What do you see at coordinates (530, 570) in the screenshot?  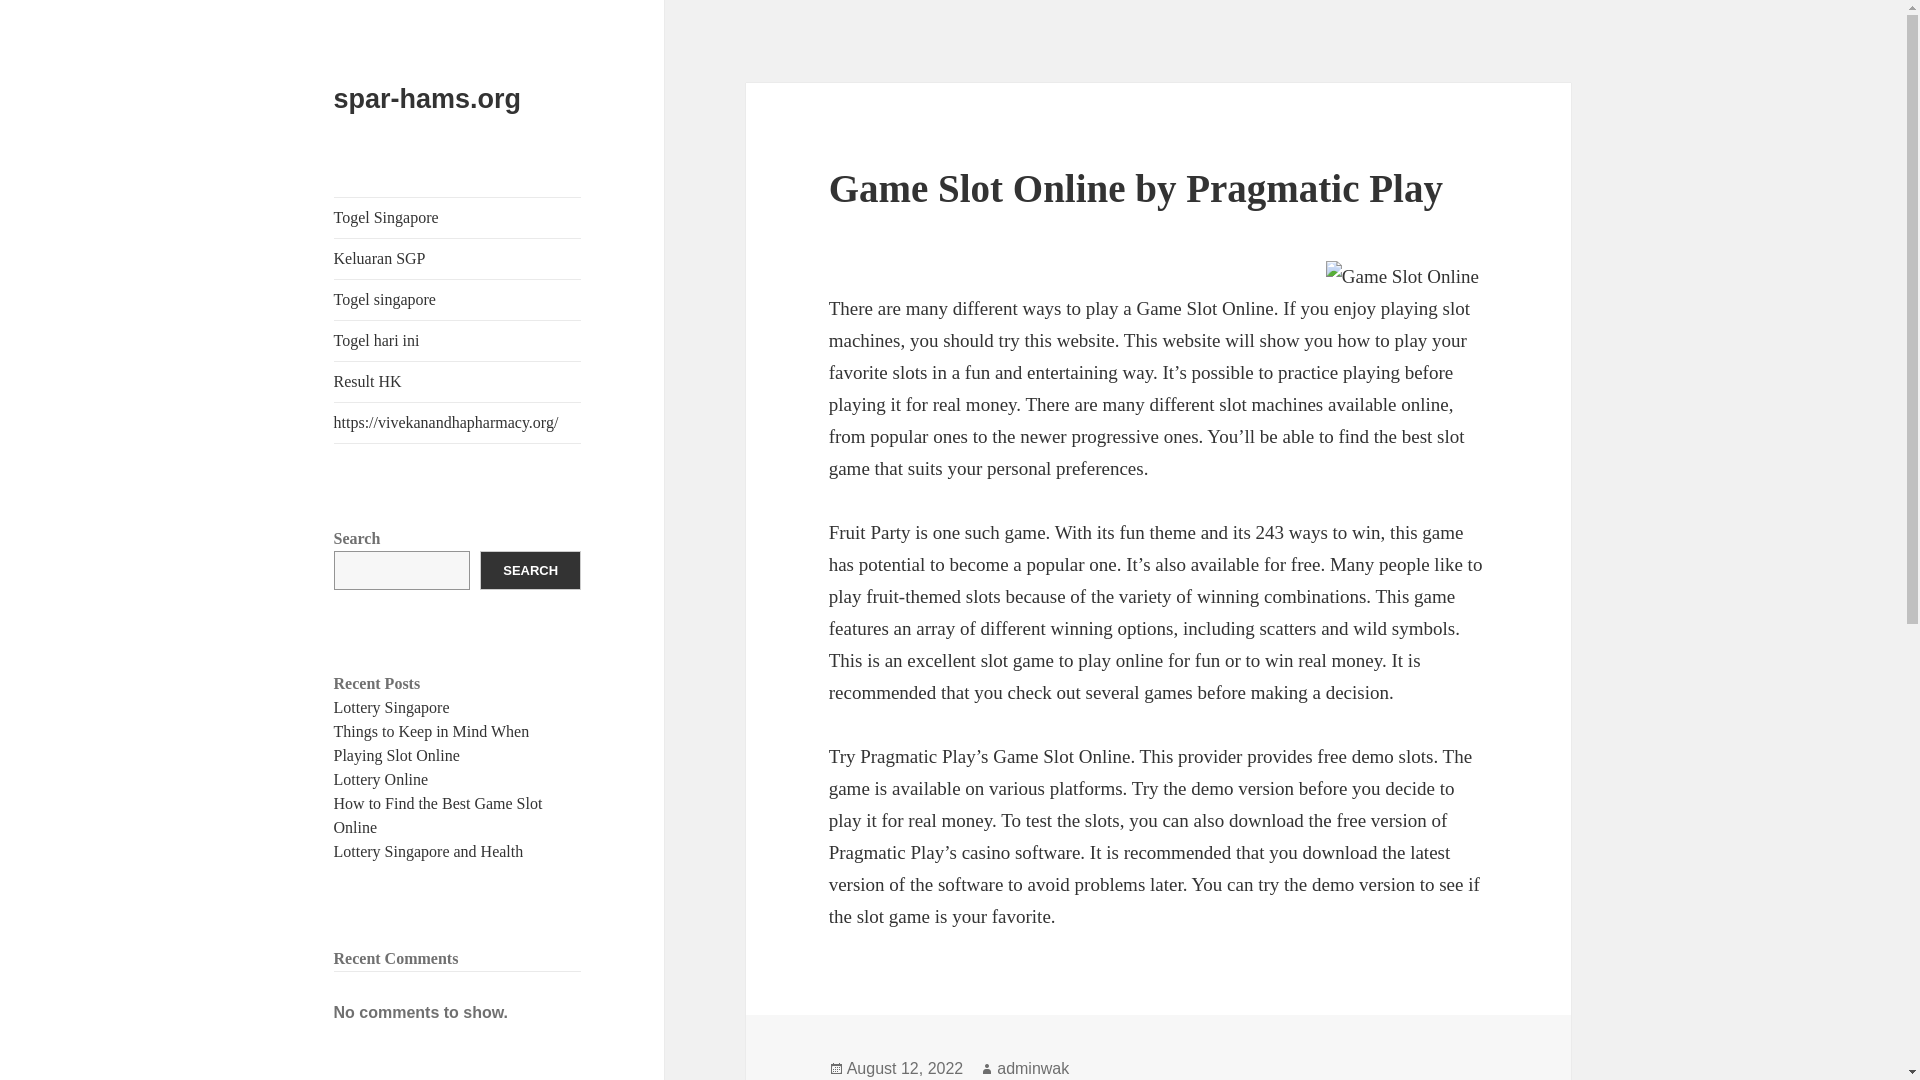 I see `SEARCH` at bounding box center [530, 570].